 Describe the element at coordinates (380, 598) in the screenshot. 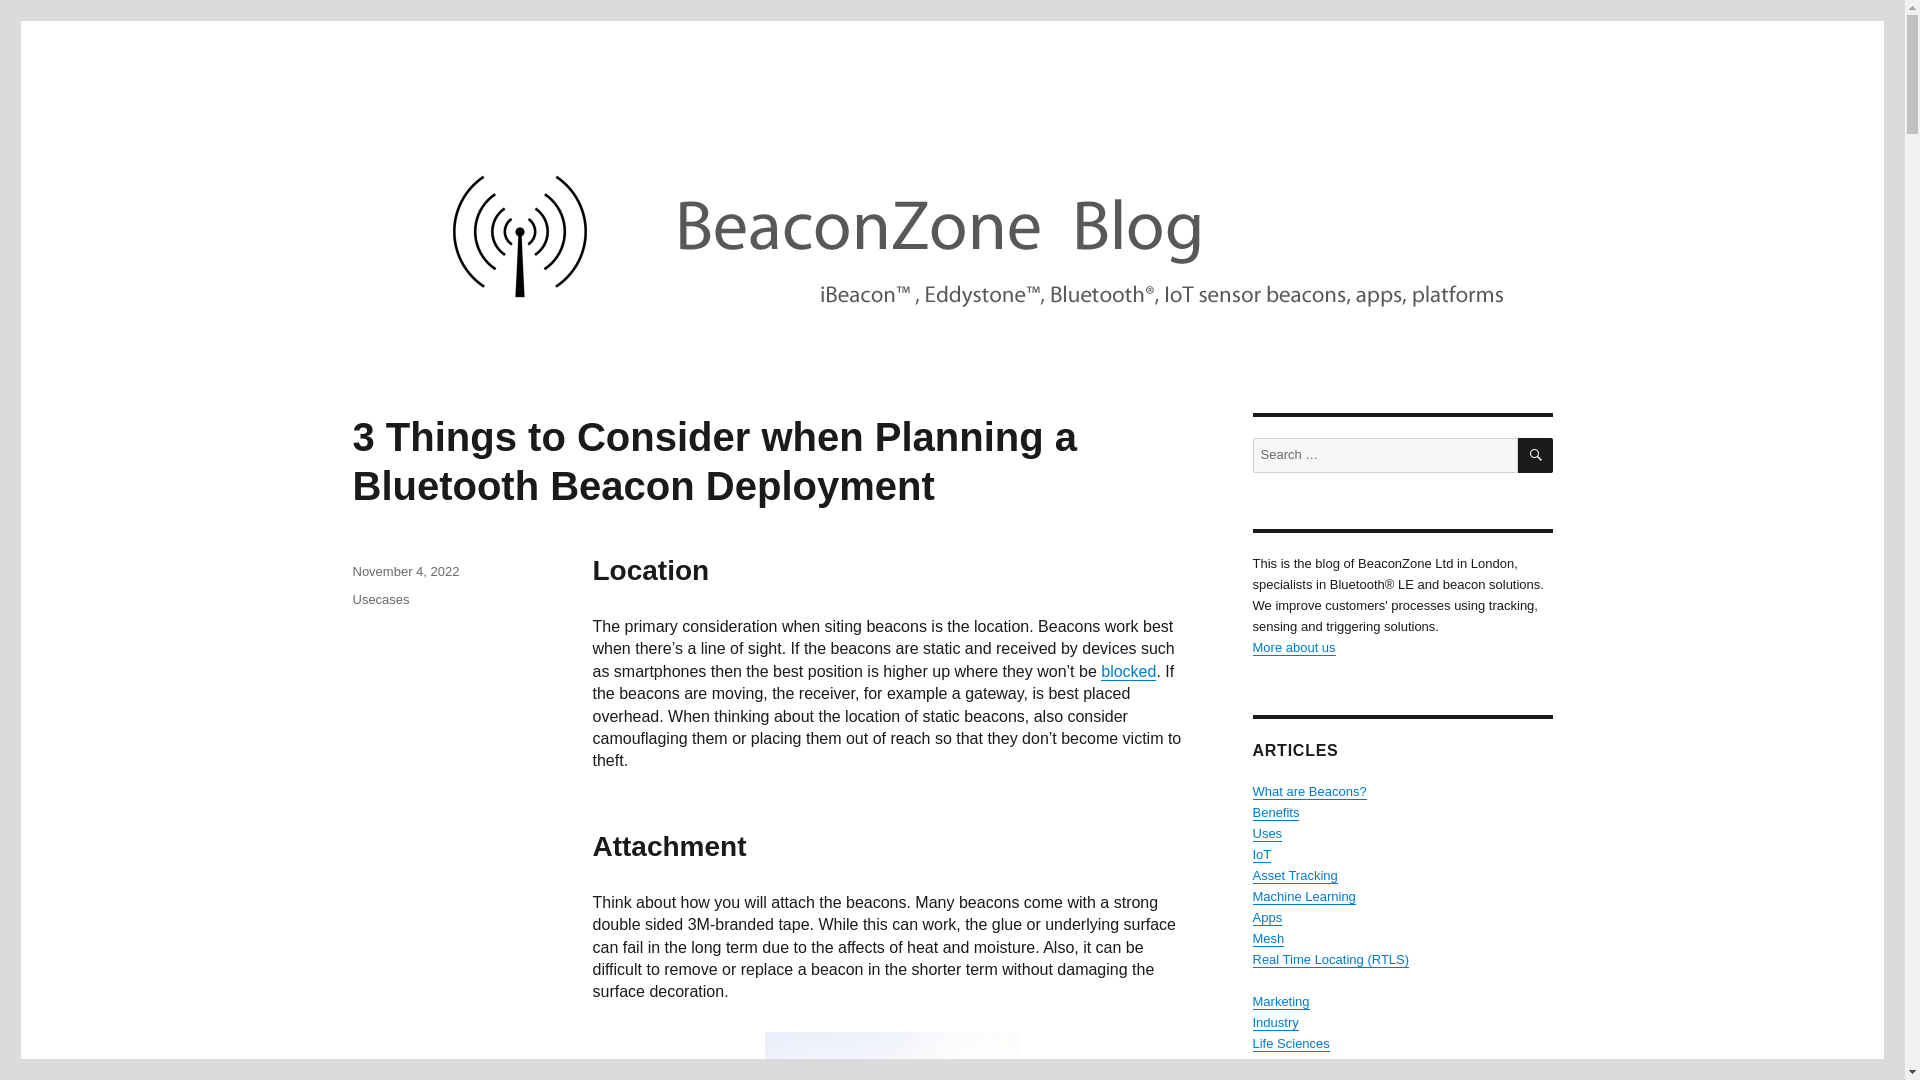

I see `Usecases` at that location.